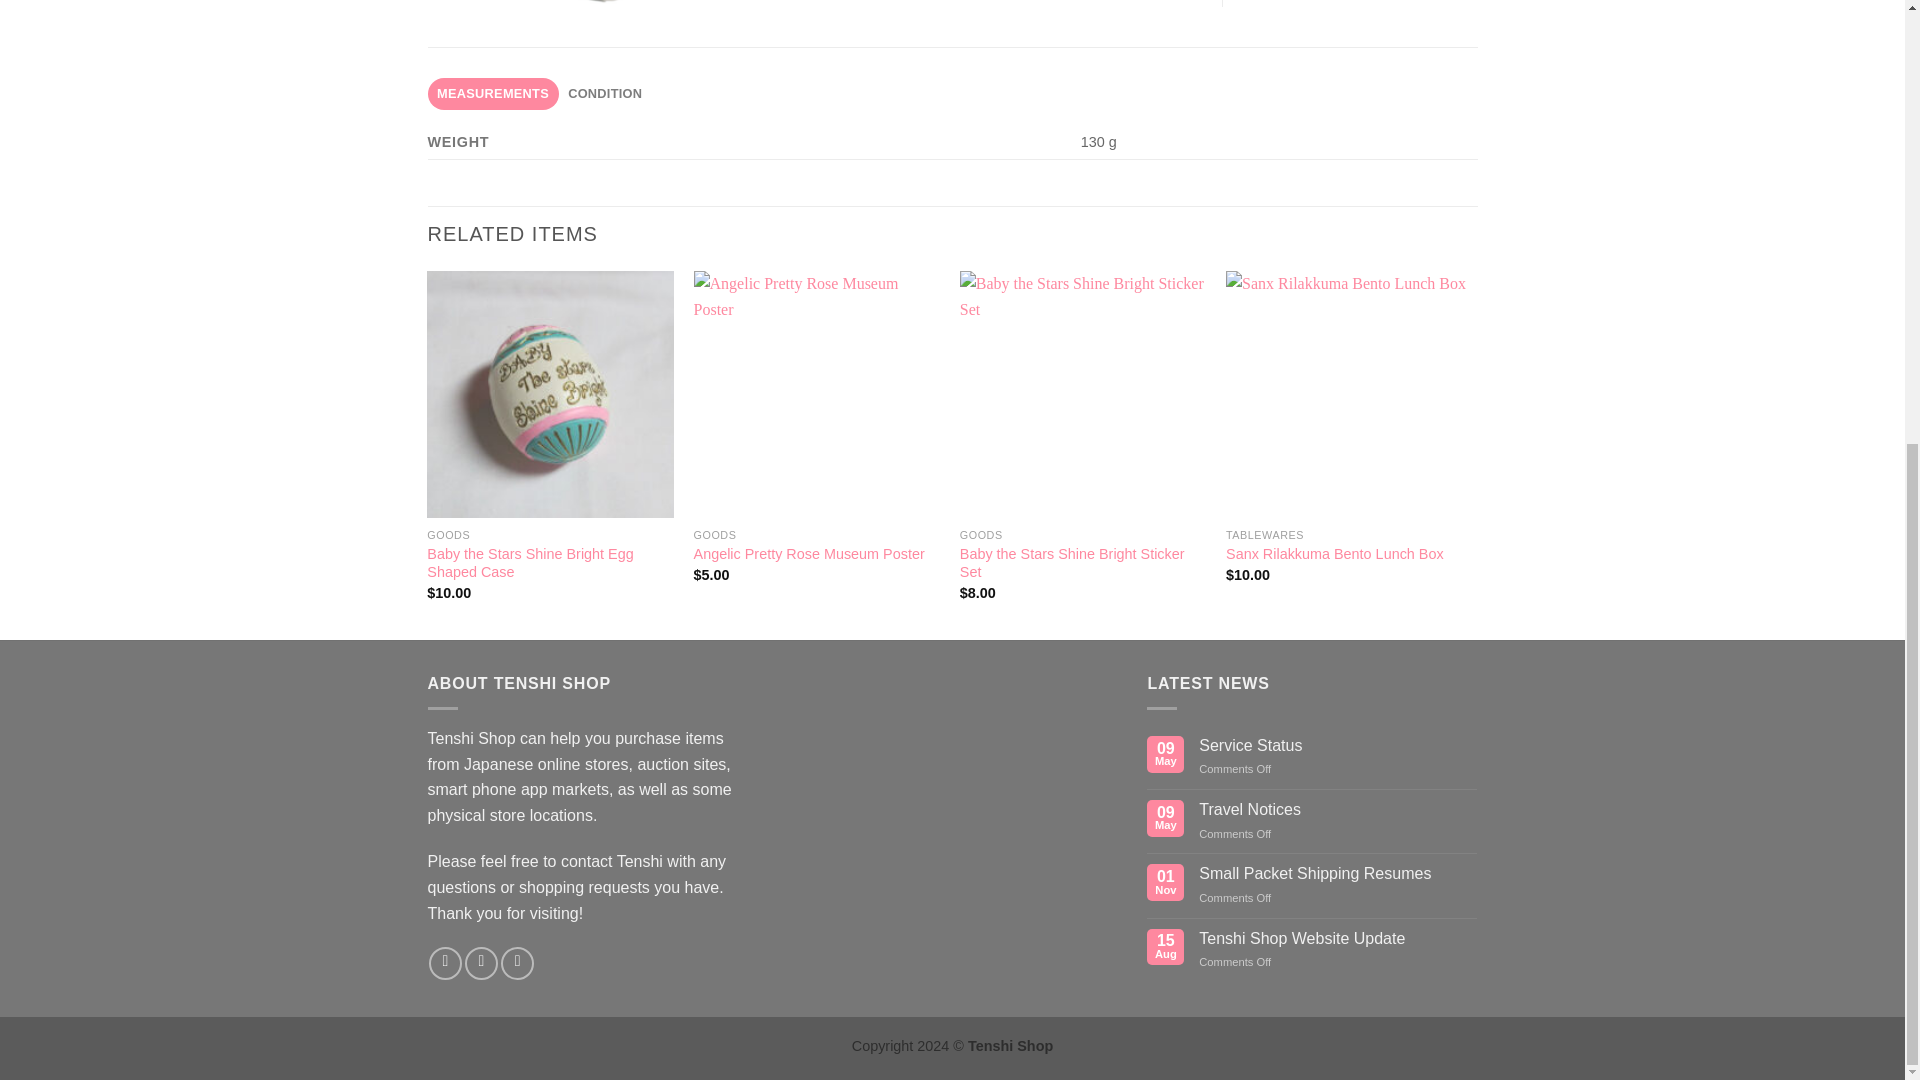  Describe the element at coordinates (550, 564) in the screenshot. I see `Baby the Stars Shine Bright Egg Shaped Case` at that location.